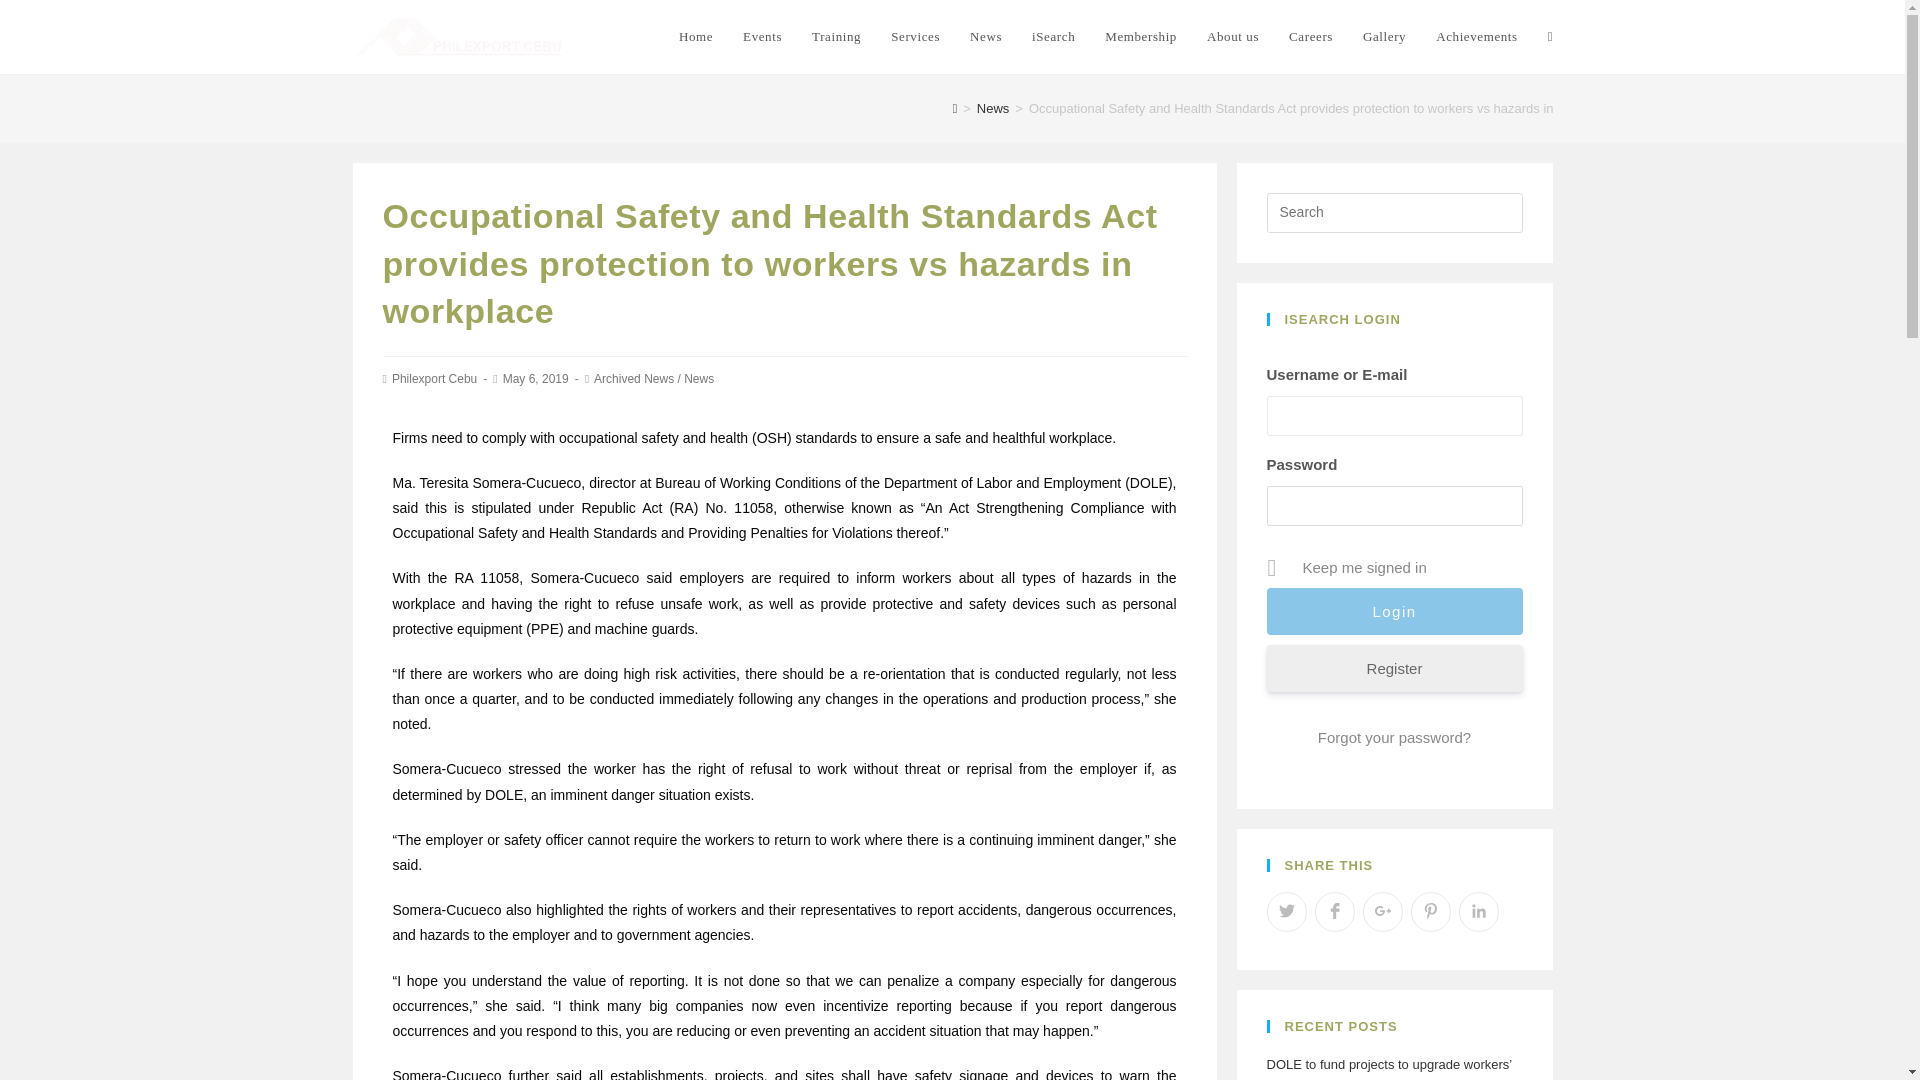 The height and width of the screenshot is (1080, 1920). Describe the element at coordinates (1394, 611) in the screenshot. I see `Login` at that location.